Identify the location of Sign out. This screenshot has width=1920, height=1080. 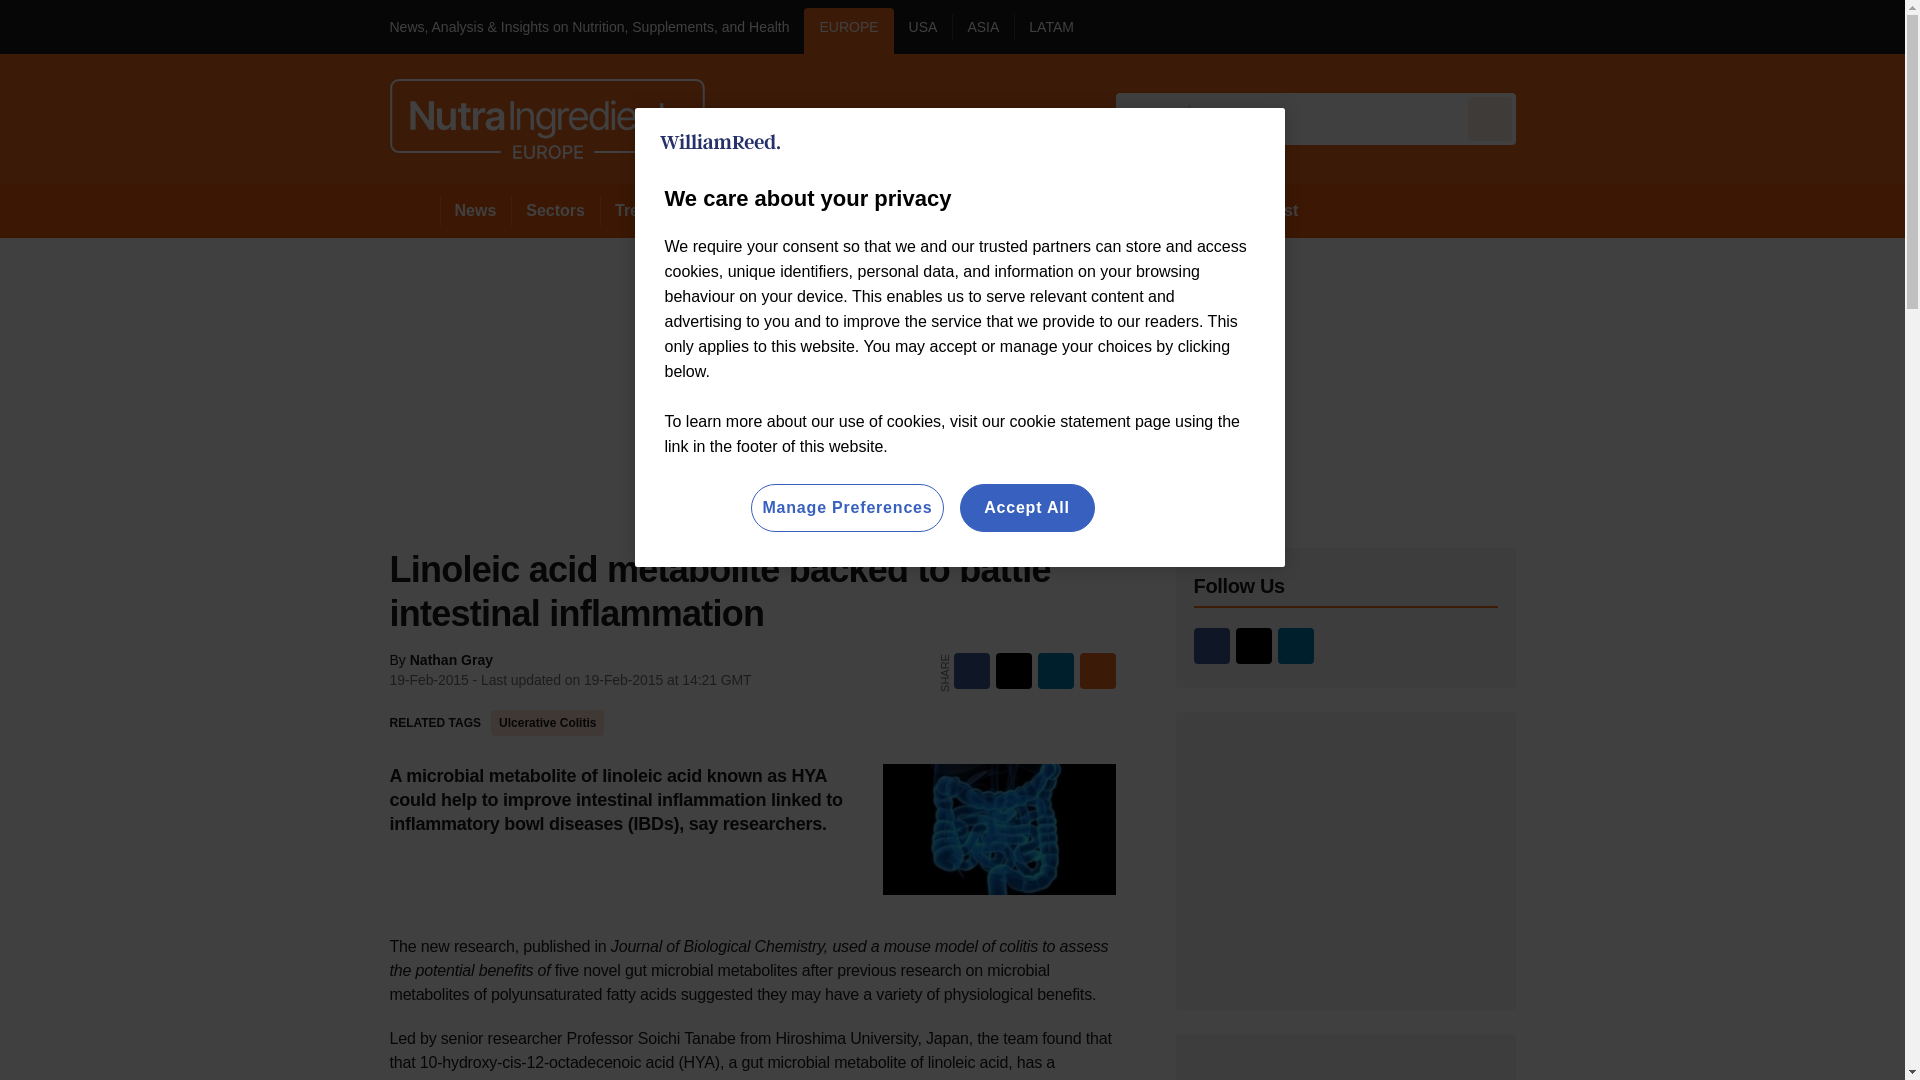
(1549, 26).